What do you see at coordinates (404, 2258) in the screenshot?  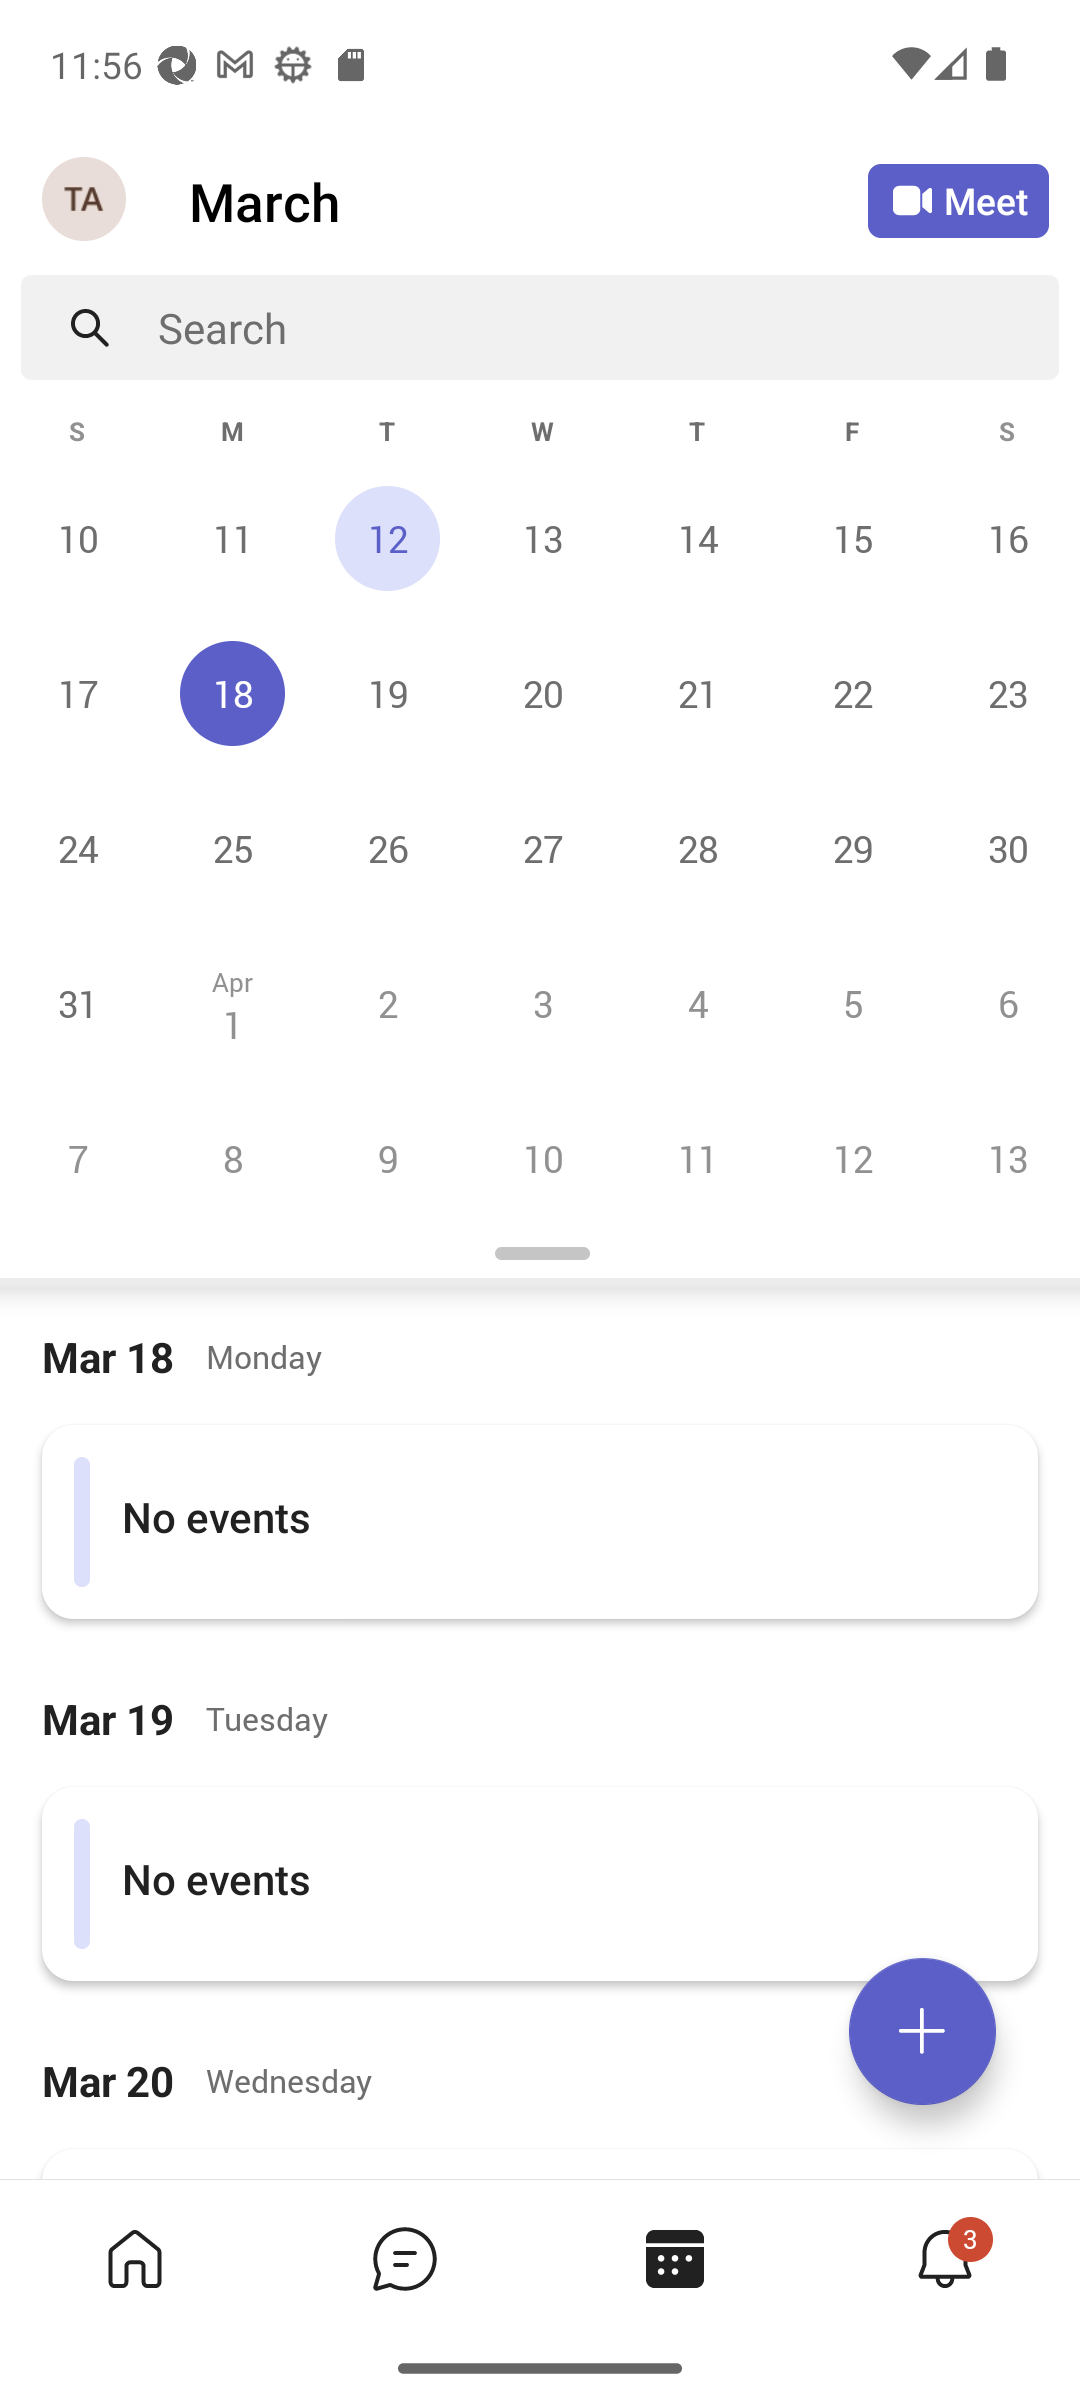 I see `Chat tab,2 of 4, not selected` at bounding box center [404, 2258].